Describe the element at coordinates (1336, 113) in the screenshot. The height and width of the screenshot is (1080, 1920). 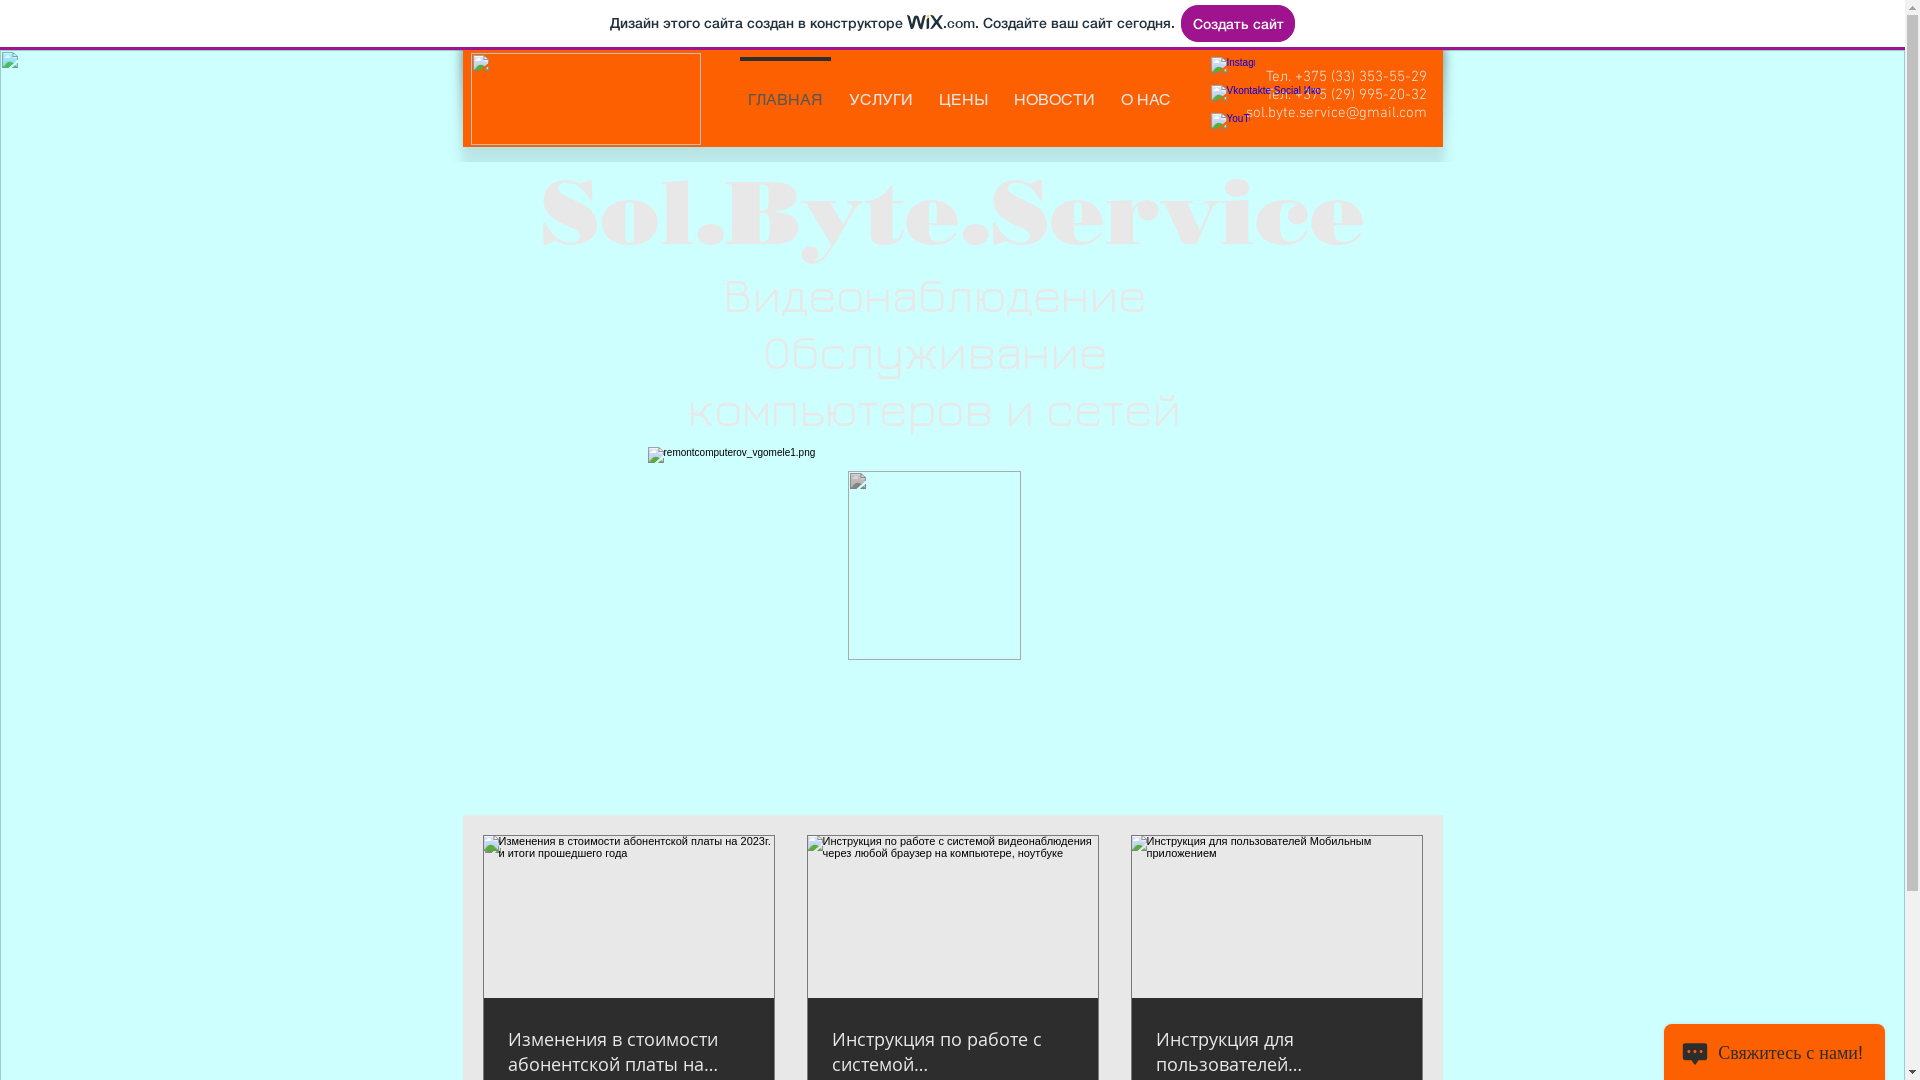
I see `sol.byte.service@gmail.com` at that location.